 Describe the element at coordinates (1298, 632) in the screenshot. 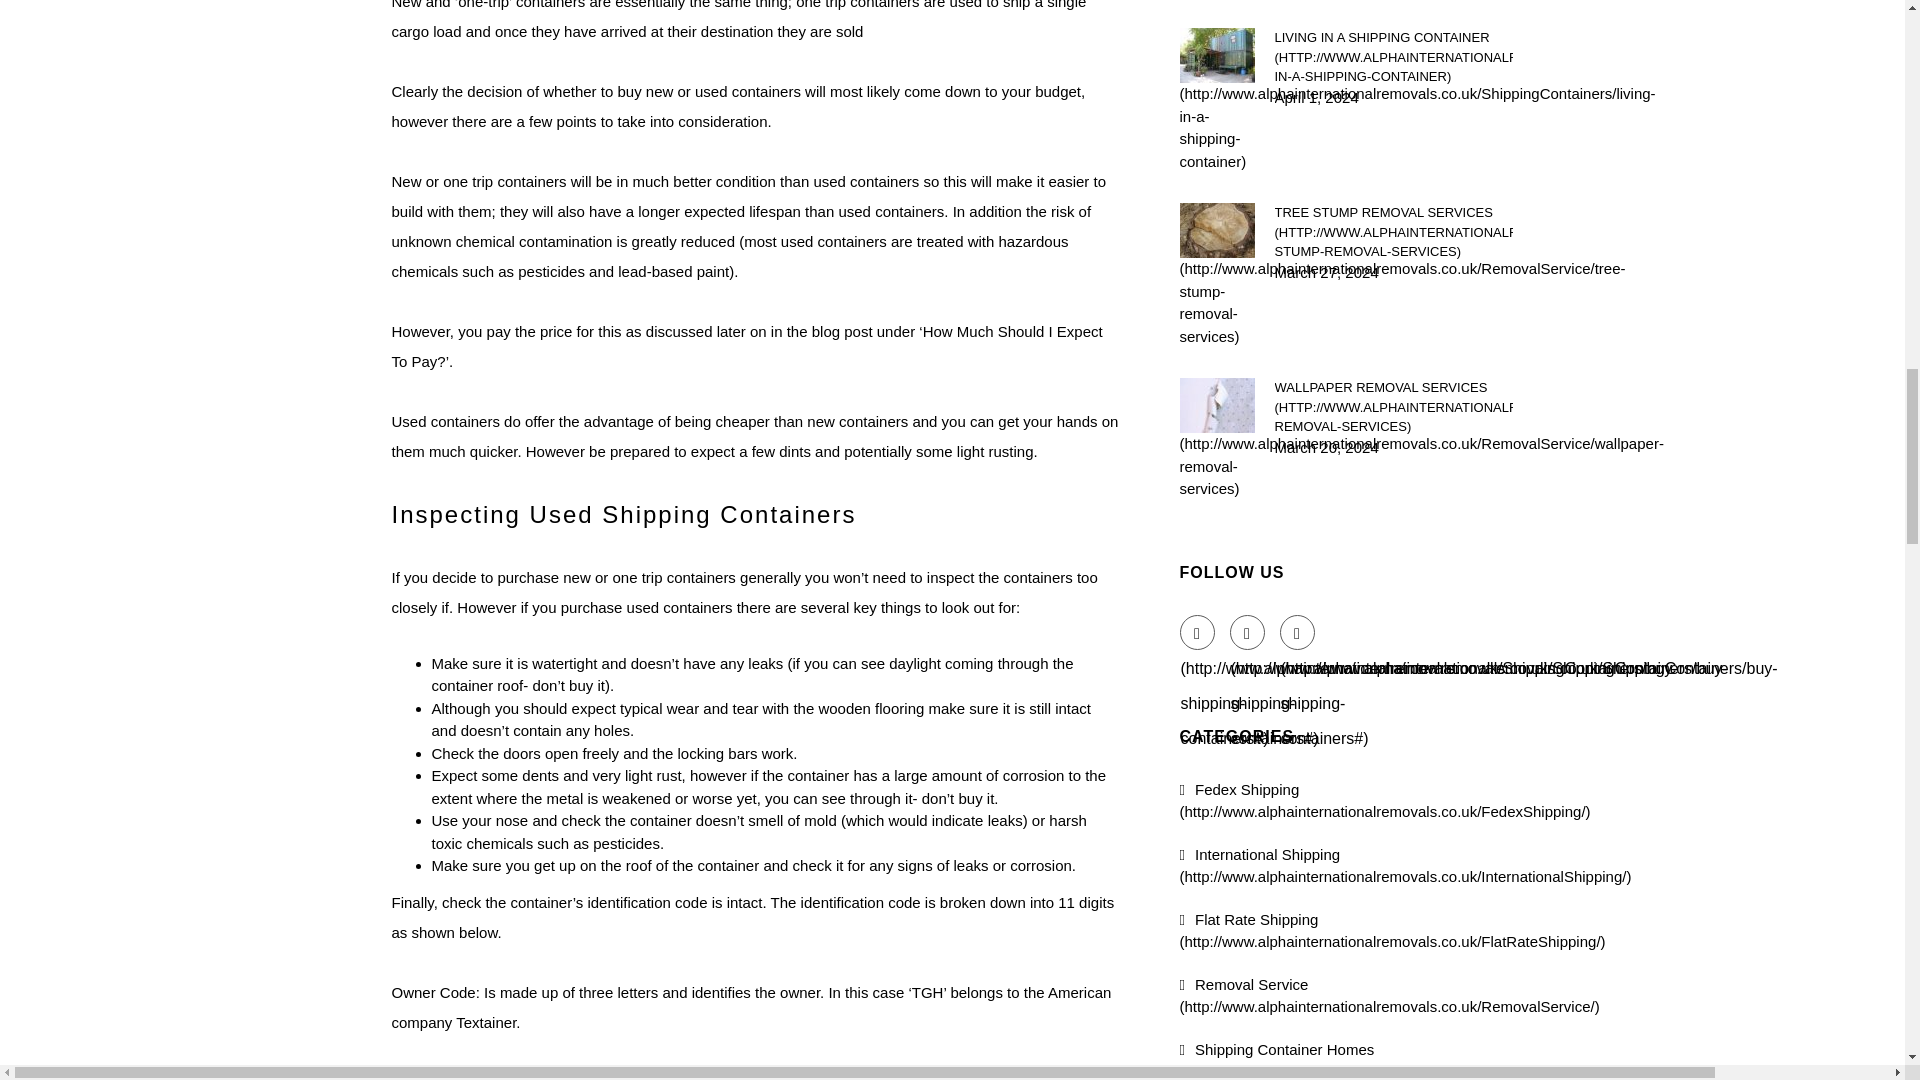

I see `Google Plus` at that location.